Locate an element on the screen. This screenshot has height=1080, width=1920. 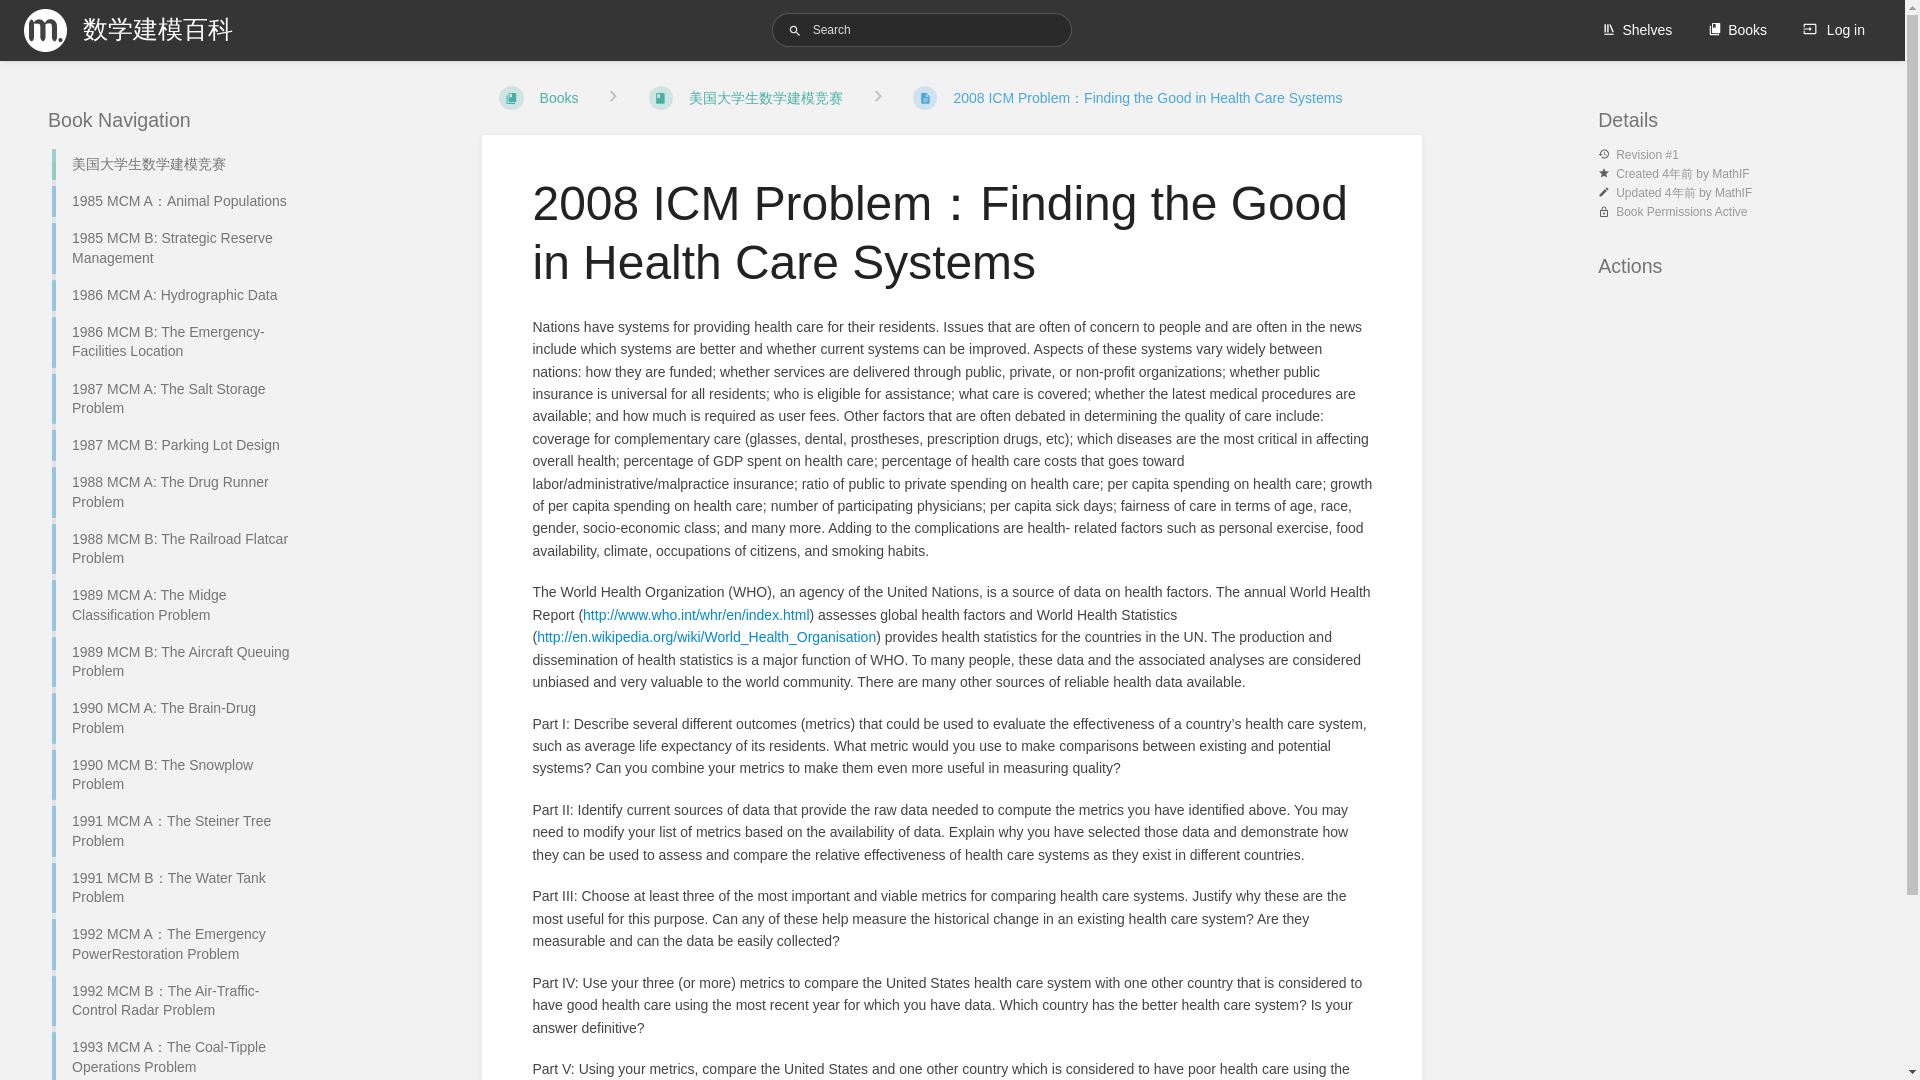
1988 MCM A: The Drug Runner Problem is located at coordinates (177, 492).